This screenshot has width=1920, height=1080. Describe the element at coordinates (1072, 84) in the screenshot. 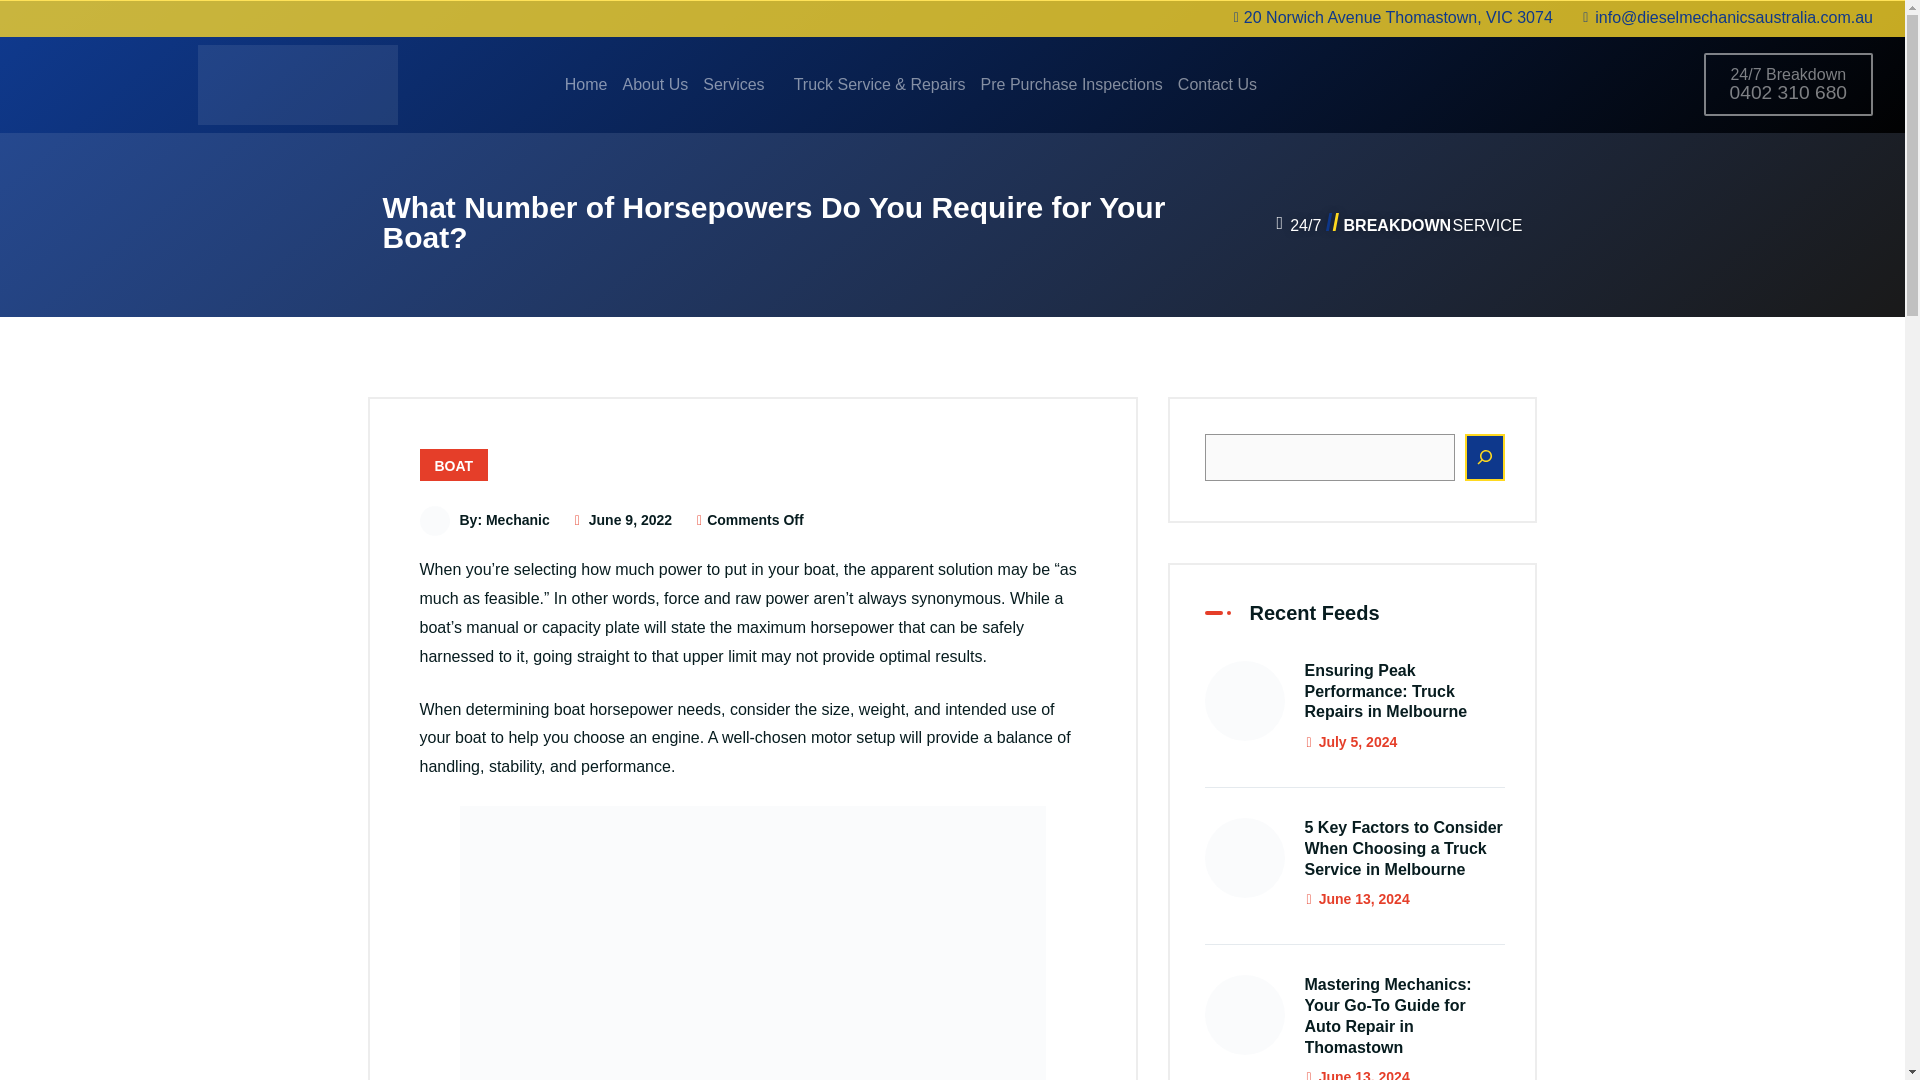

I see `Pre Purchase Inspections` at that location.